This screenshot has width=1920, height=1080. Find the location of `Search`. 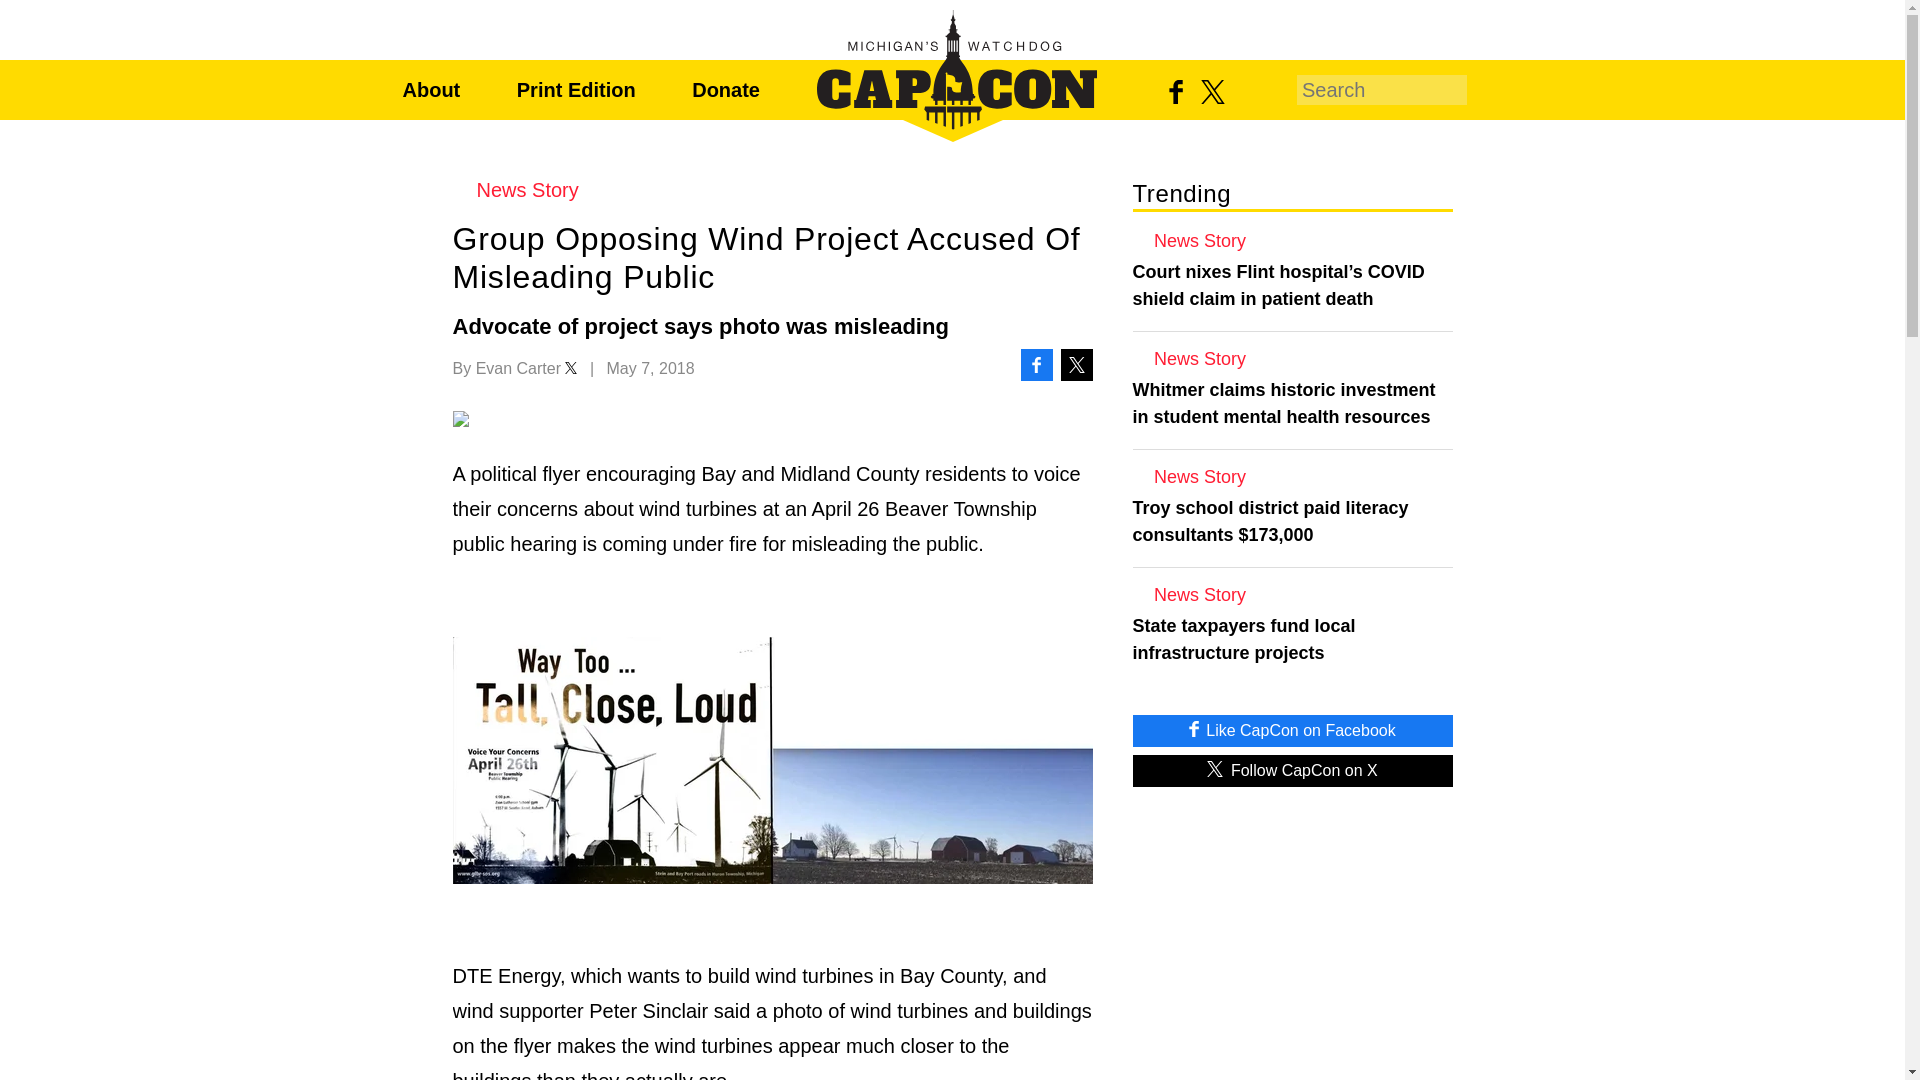

Search is located at coordinates (1486, 89).